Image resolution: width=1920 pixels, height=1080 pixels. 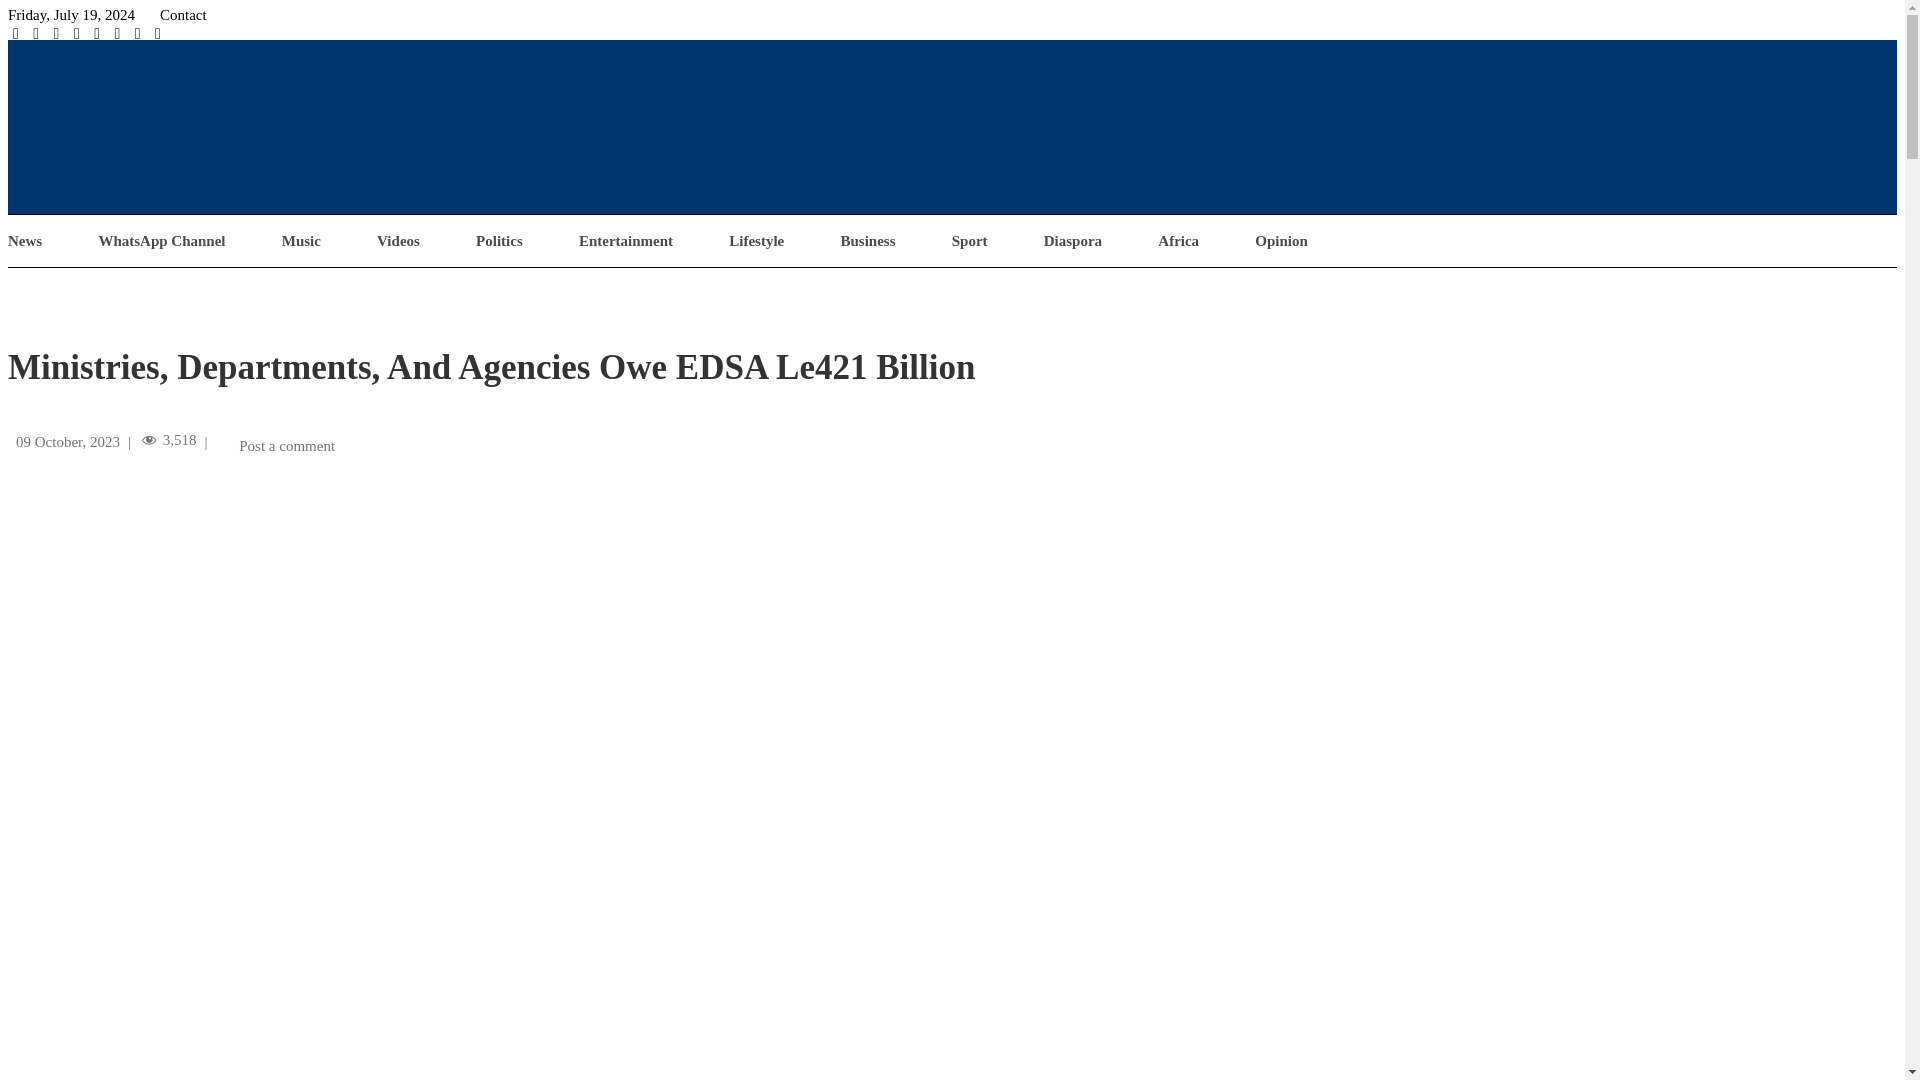 I want to click on Africa, so click(x=1178, y=241).